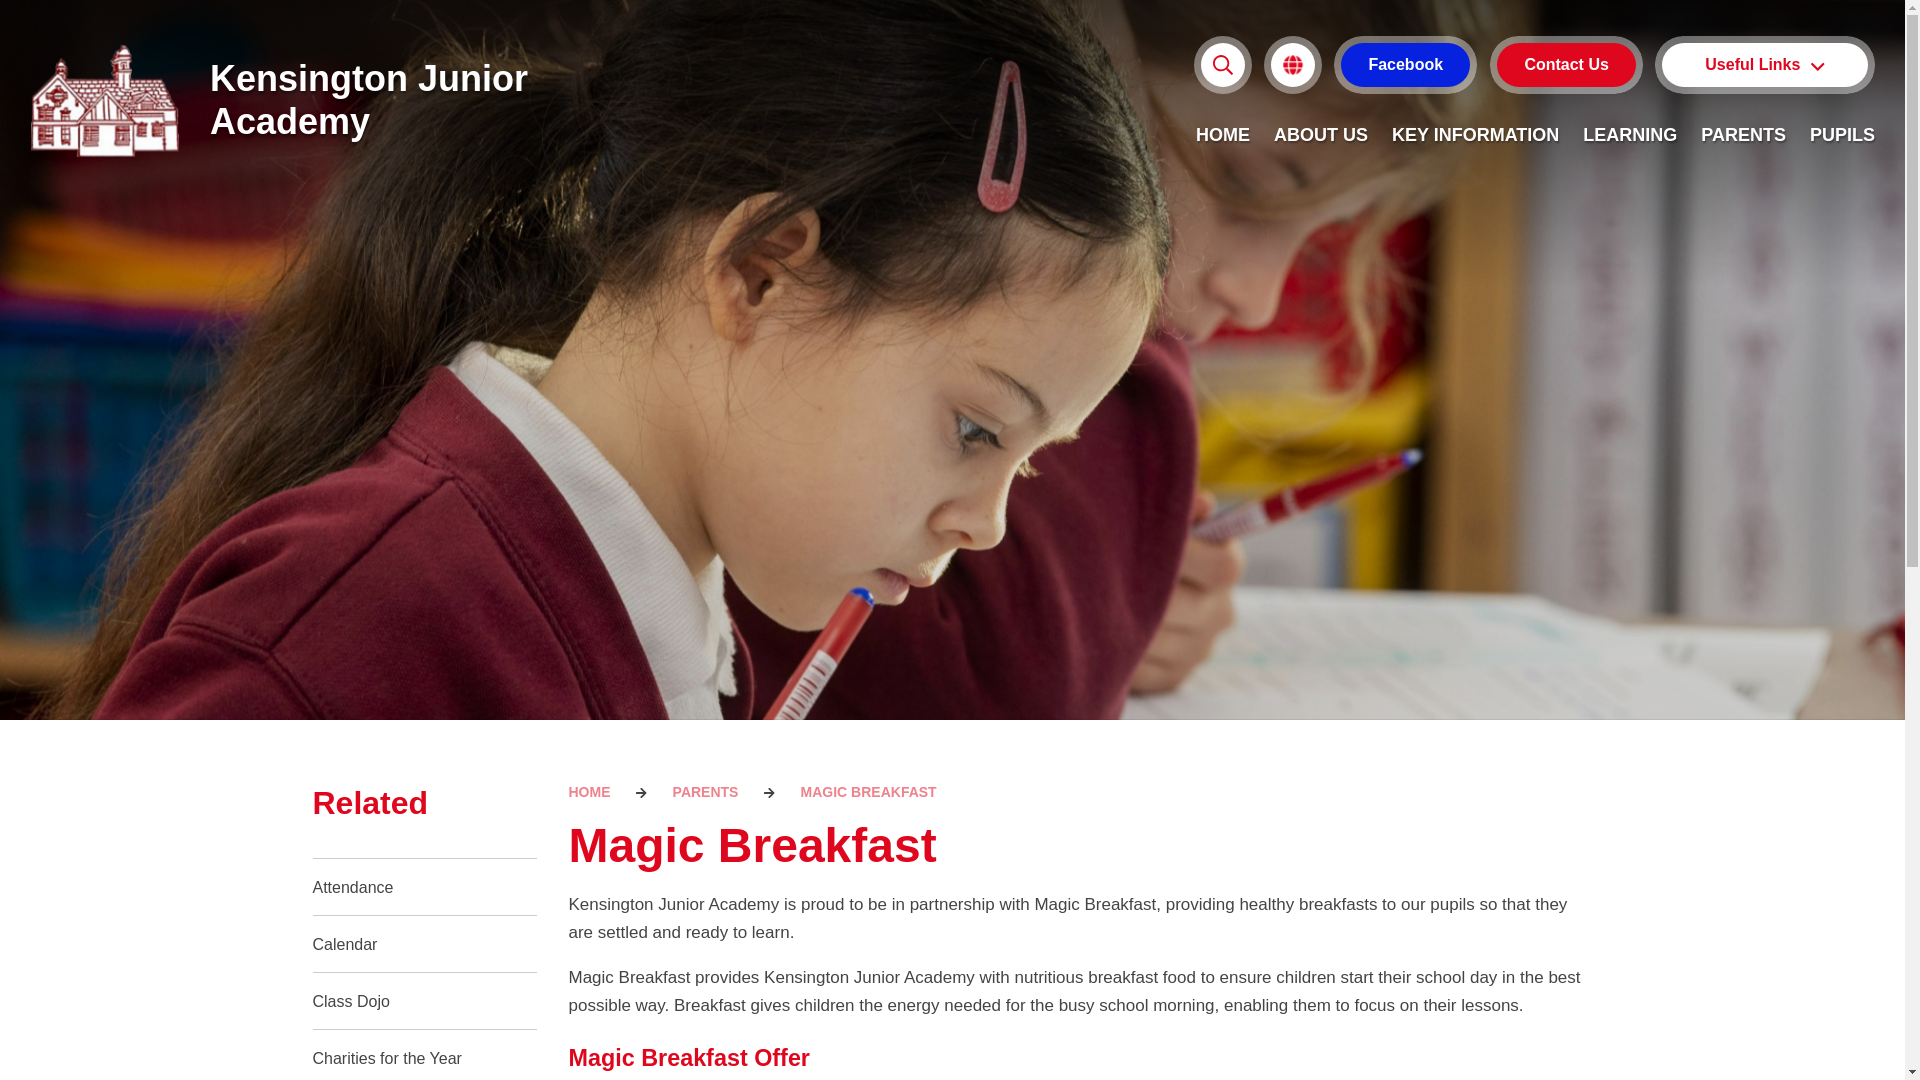 The image size is (1920, 1080). Describe the element at coordinates (1765, 120) in the screenshot. I see `Prospectus` at that location.